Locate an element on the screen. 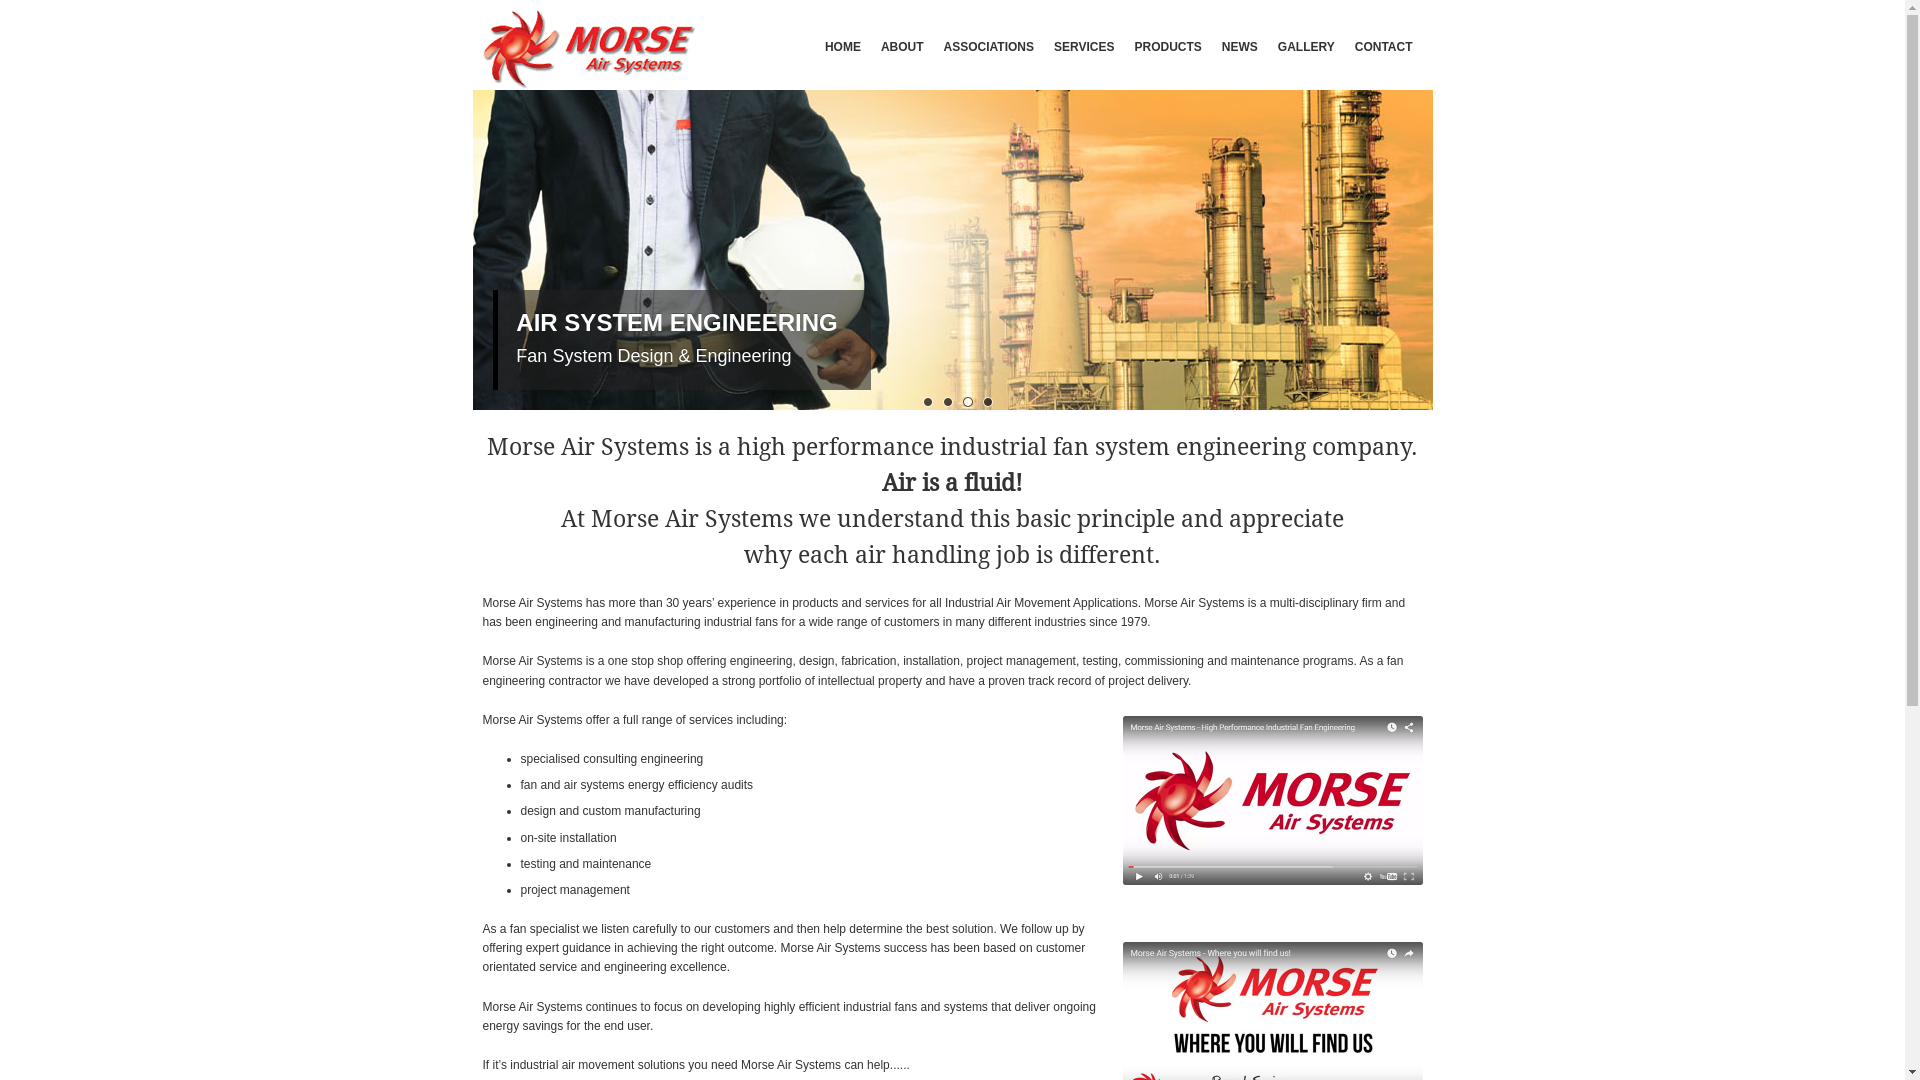  PRODUCTS is located at coordinates (1168, 46).